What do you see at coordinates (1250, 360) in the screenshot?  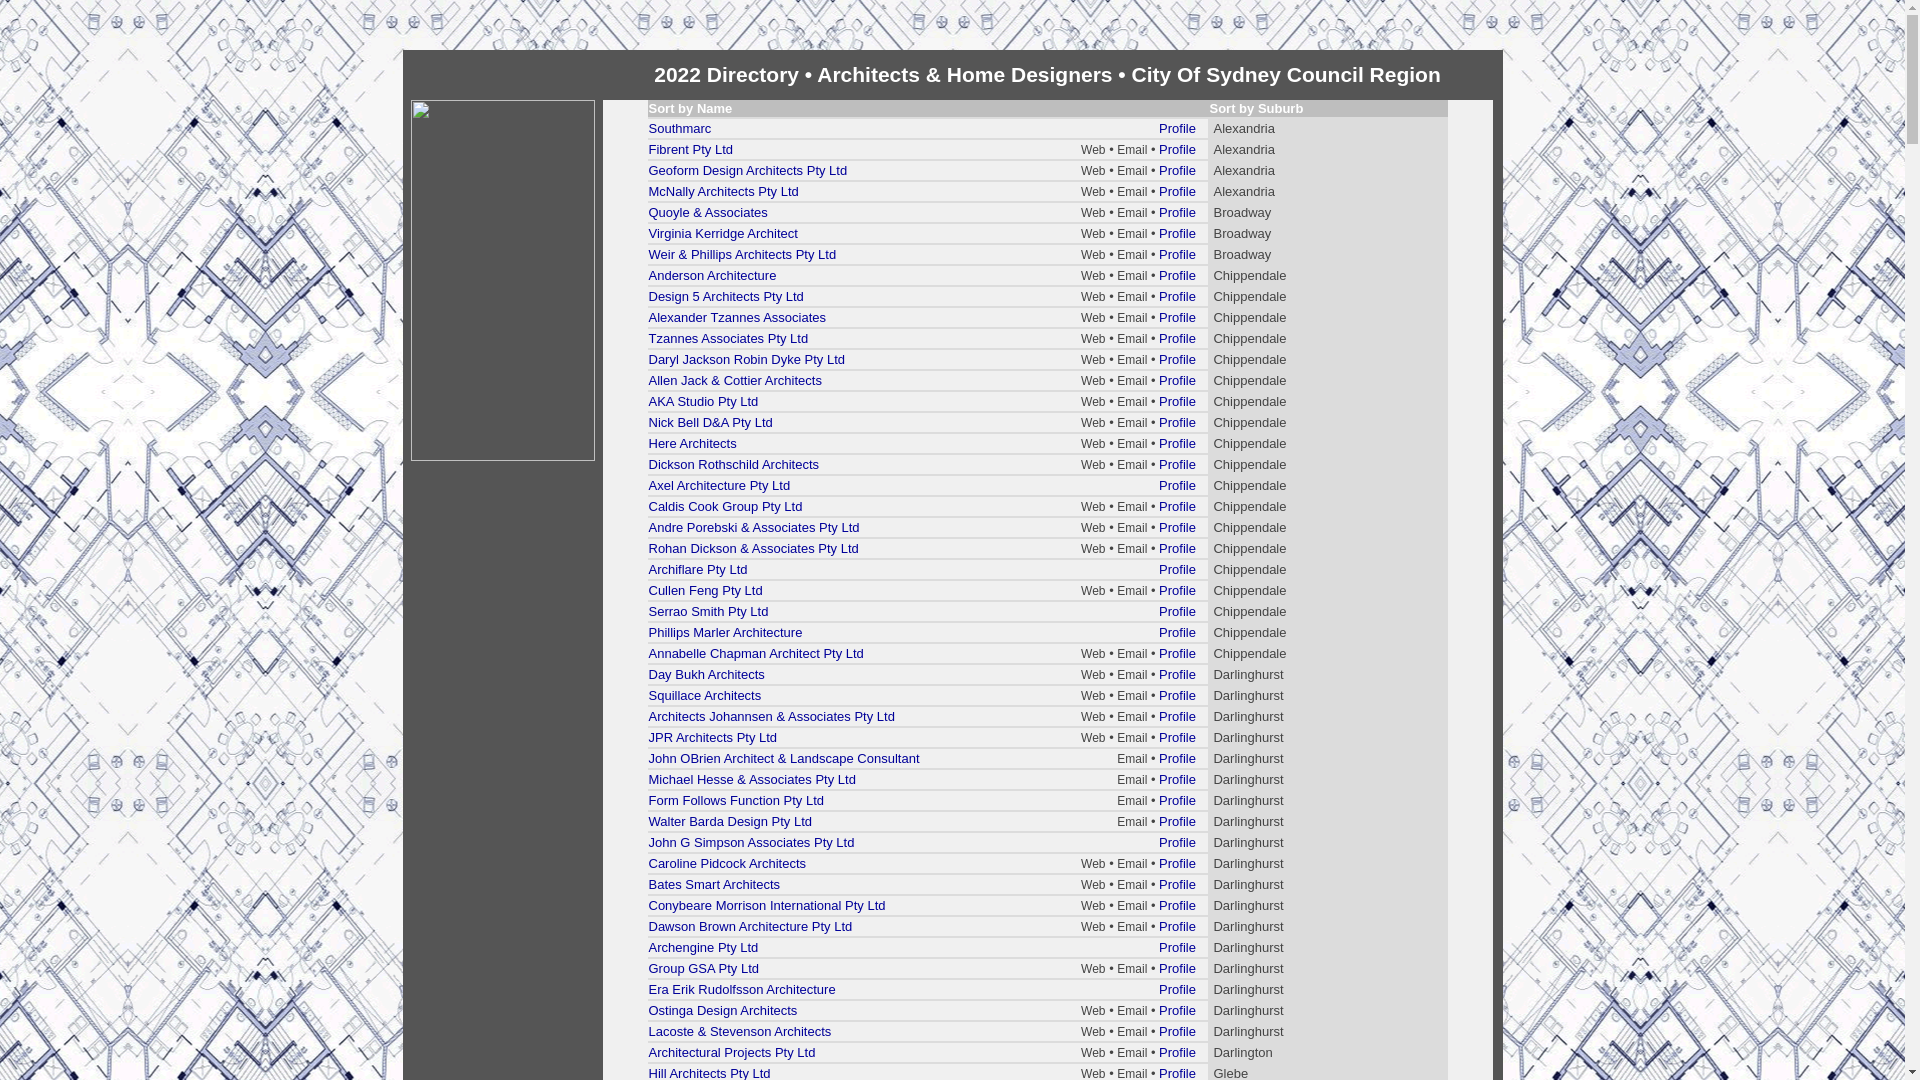 I see `Chippendale` at bounding box center [1250, 360].